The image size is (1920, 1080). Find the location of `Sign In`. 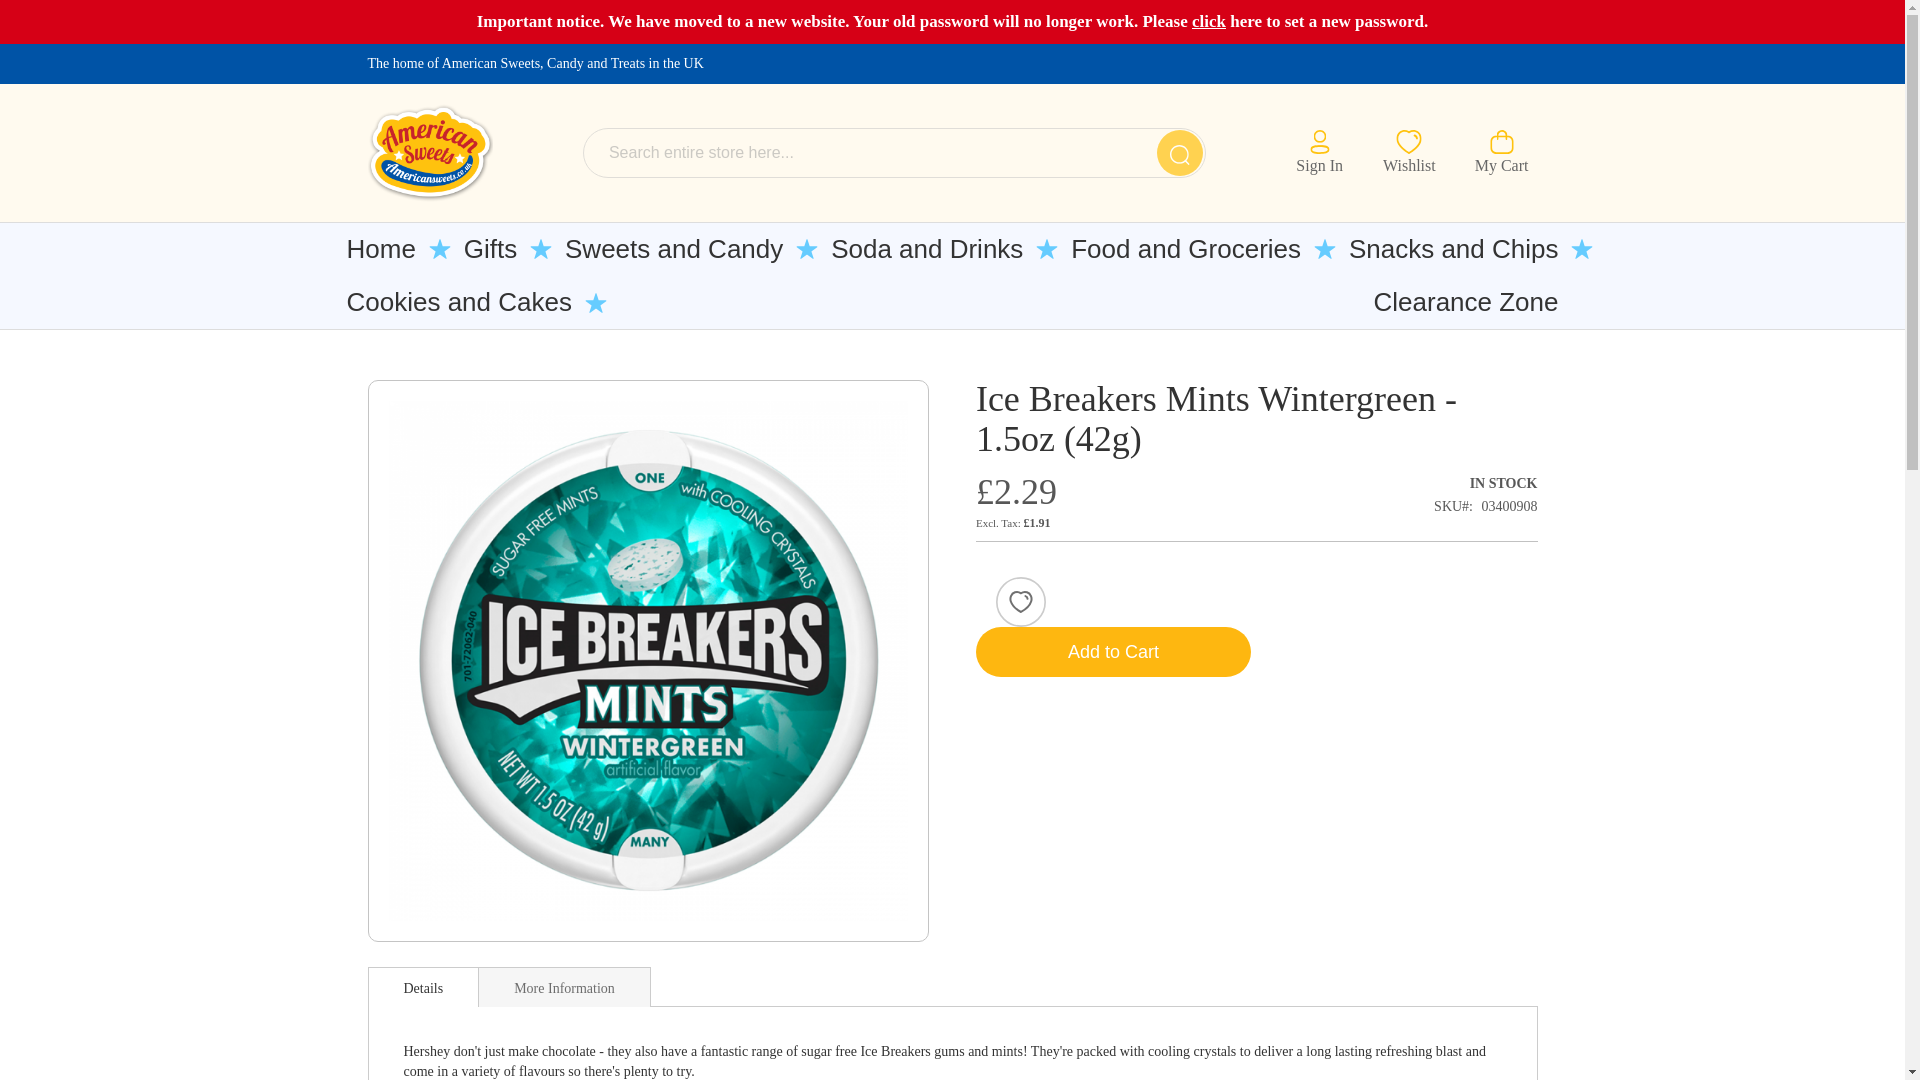

Sign In is located at coordinates (1319, 150).